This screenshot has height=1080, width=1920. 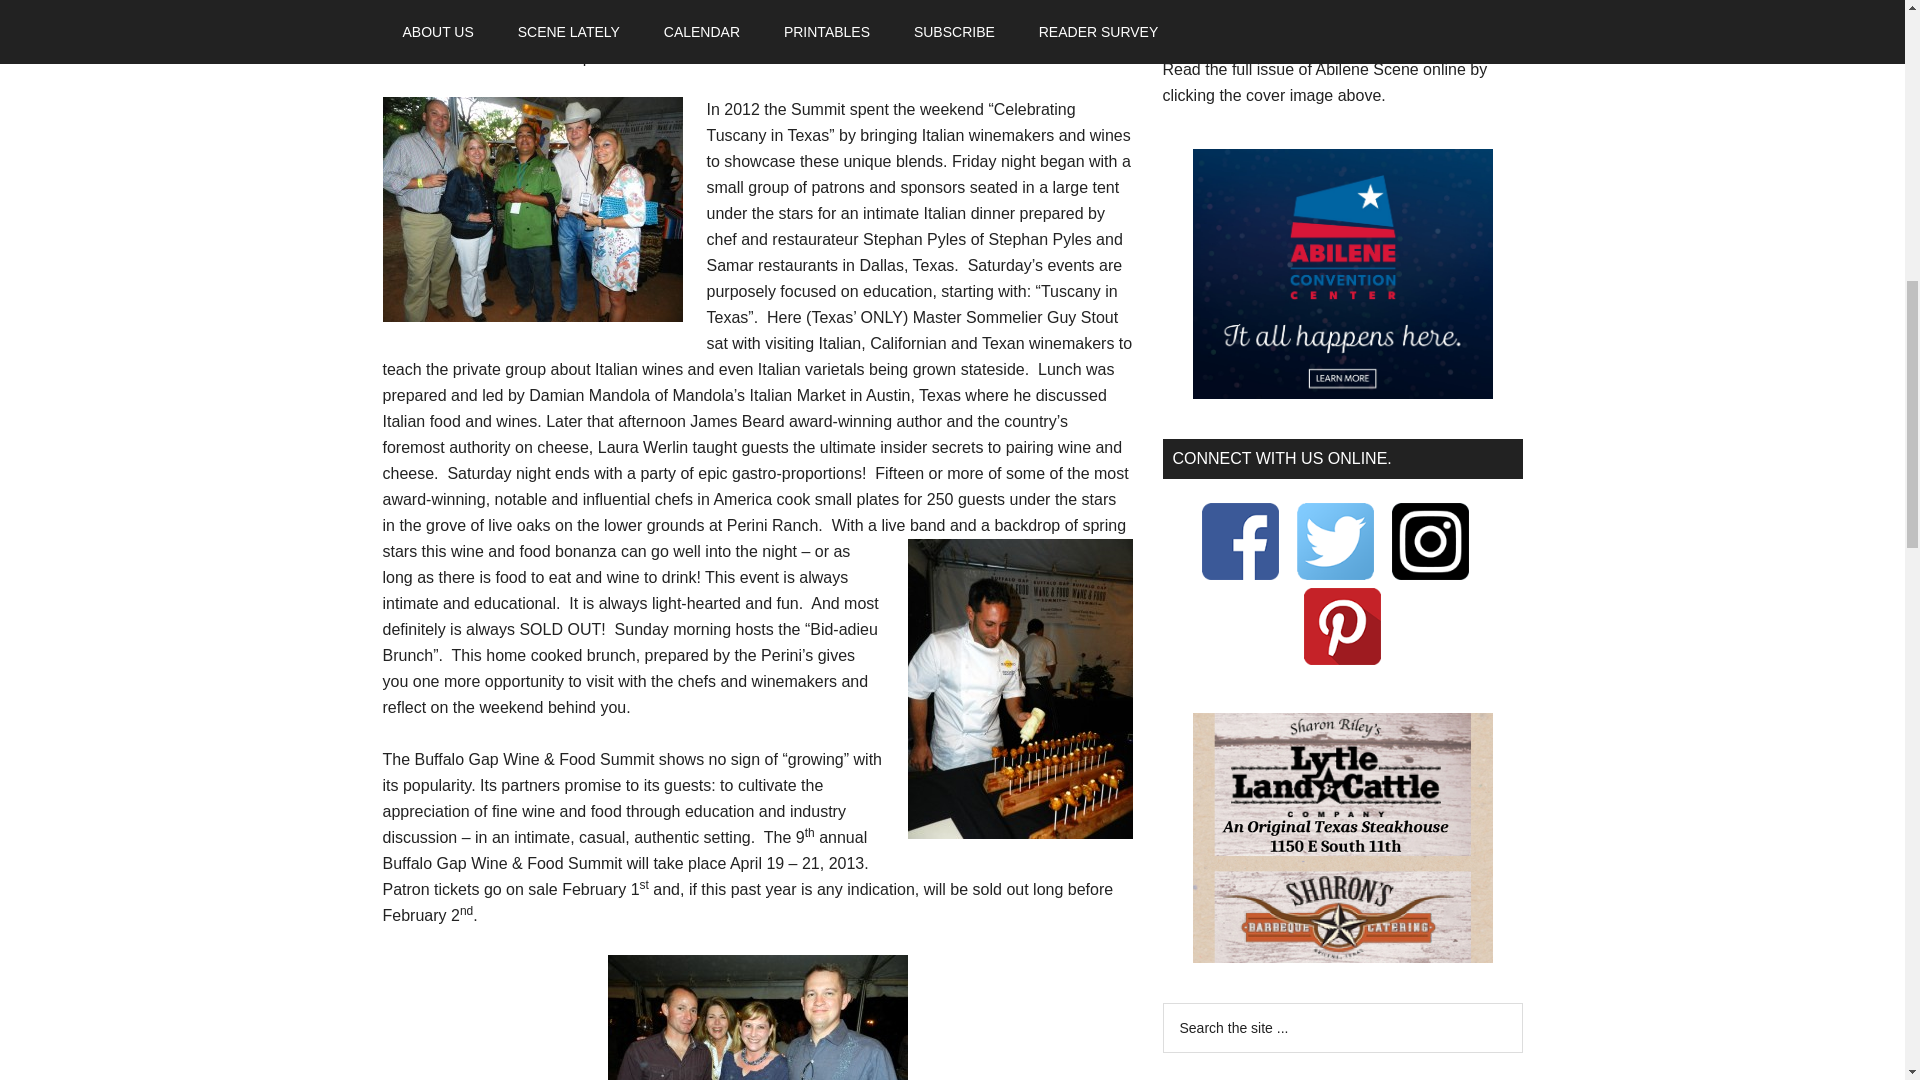 What do you see at coordinates (532, 209) in the screenshot?
I see `DSCN3122` at bounding box center [532, 209].